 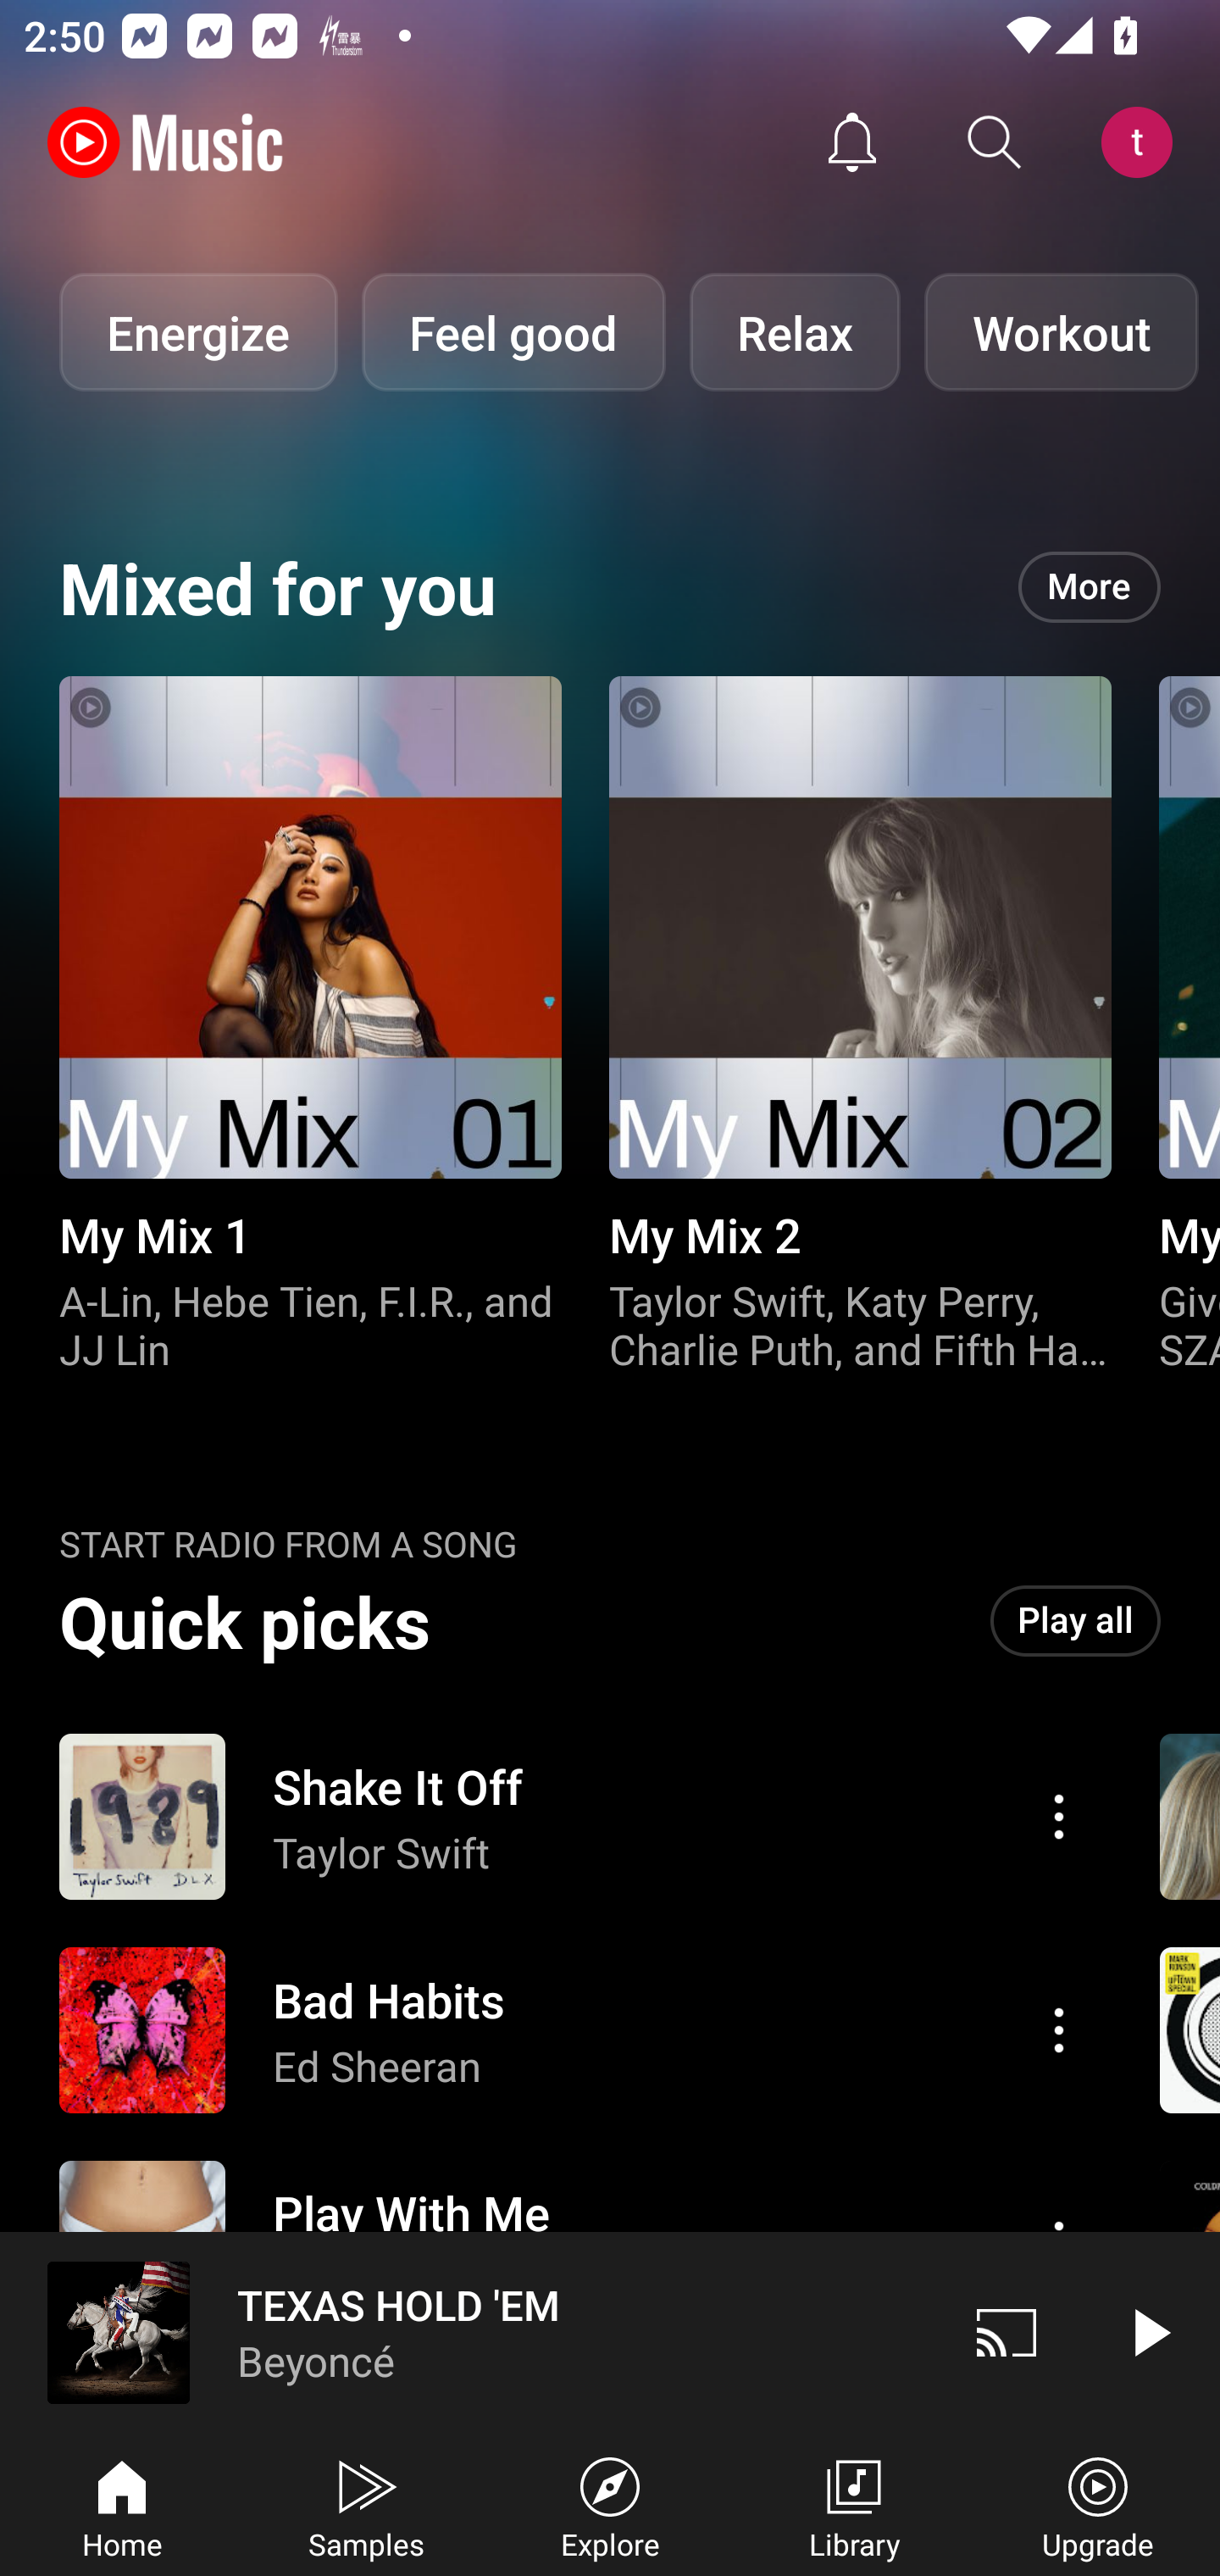 What do you see at coordinates (366, 2505) in the screenshot?
I see `Samples` at bounding box center [366, 2505].